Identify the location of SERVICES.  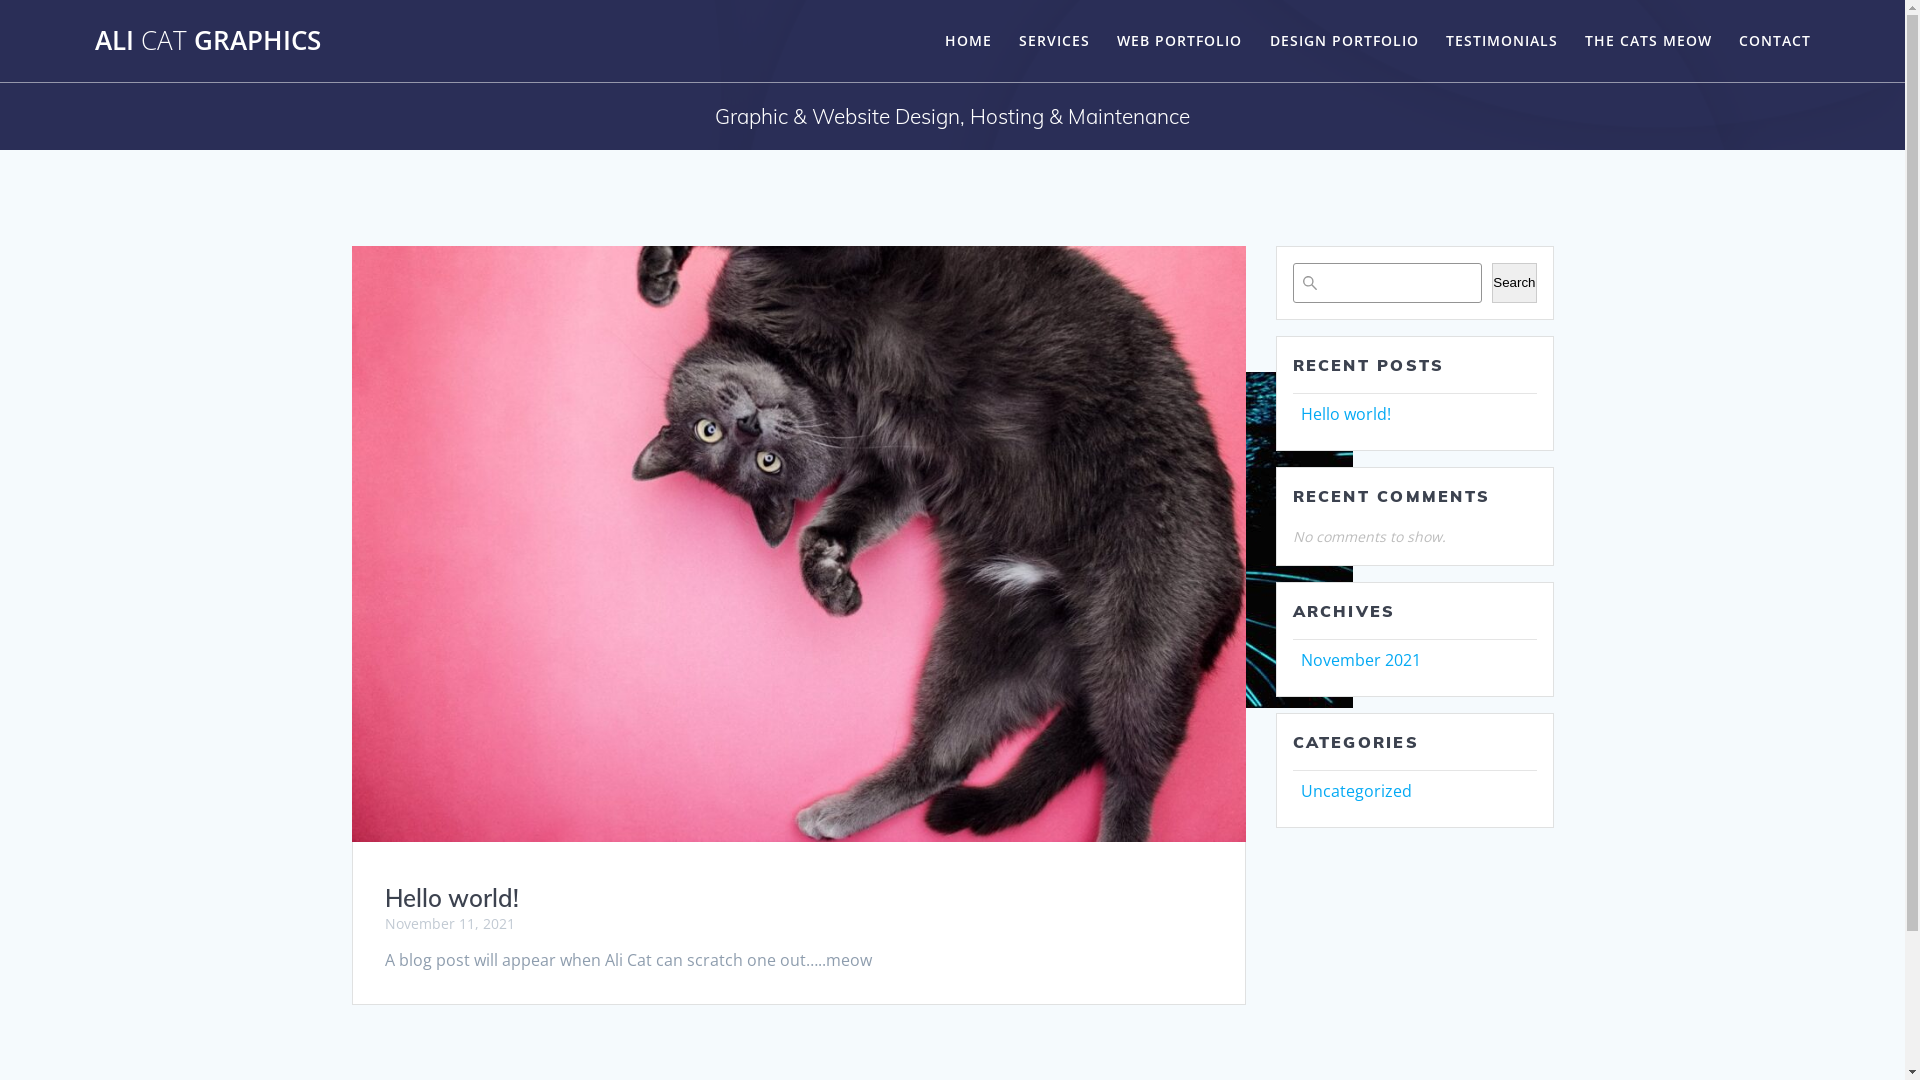
(1054, 41).